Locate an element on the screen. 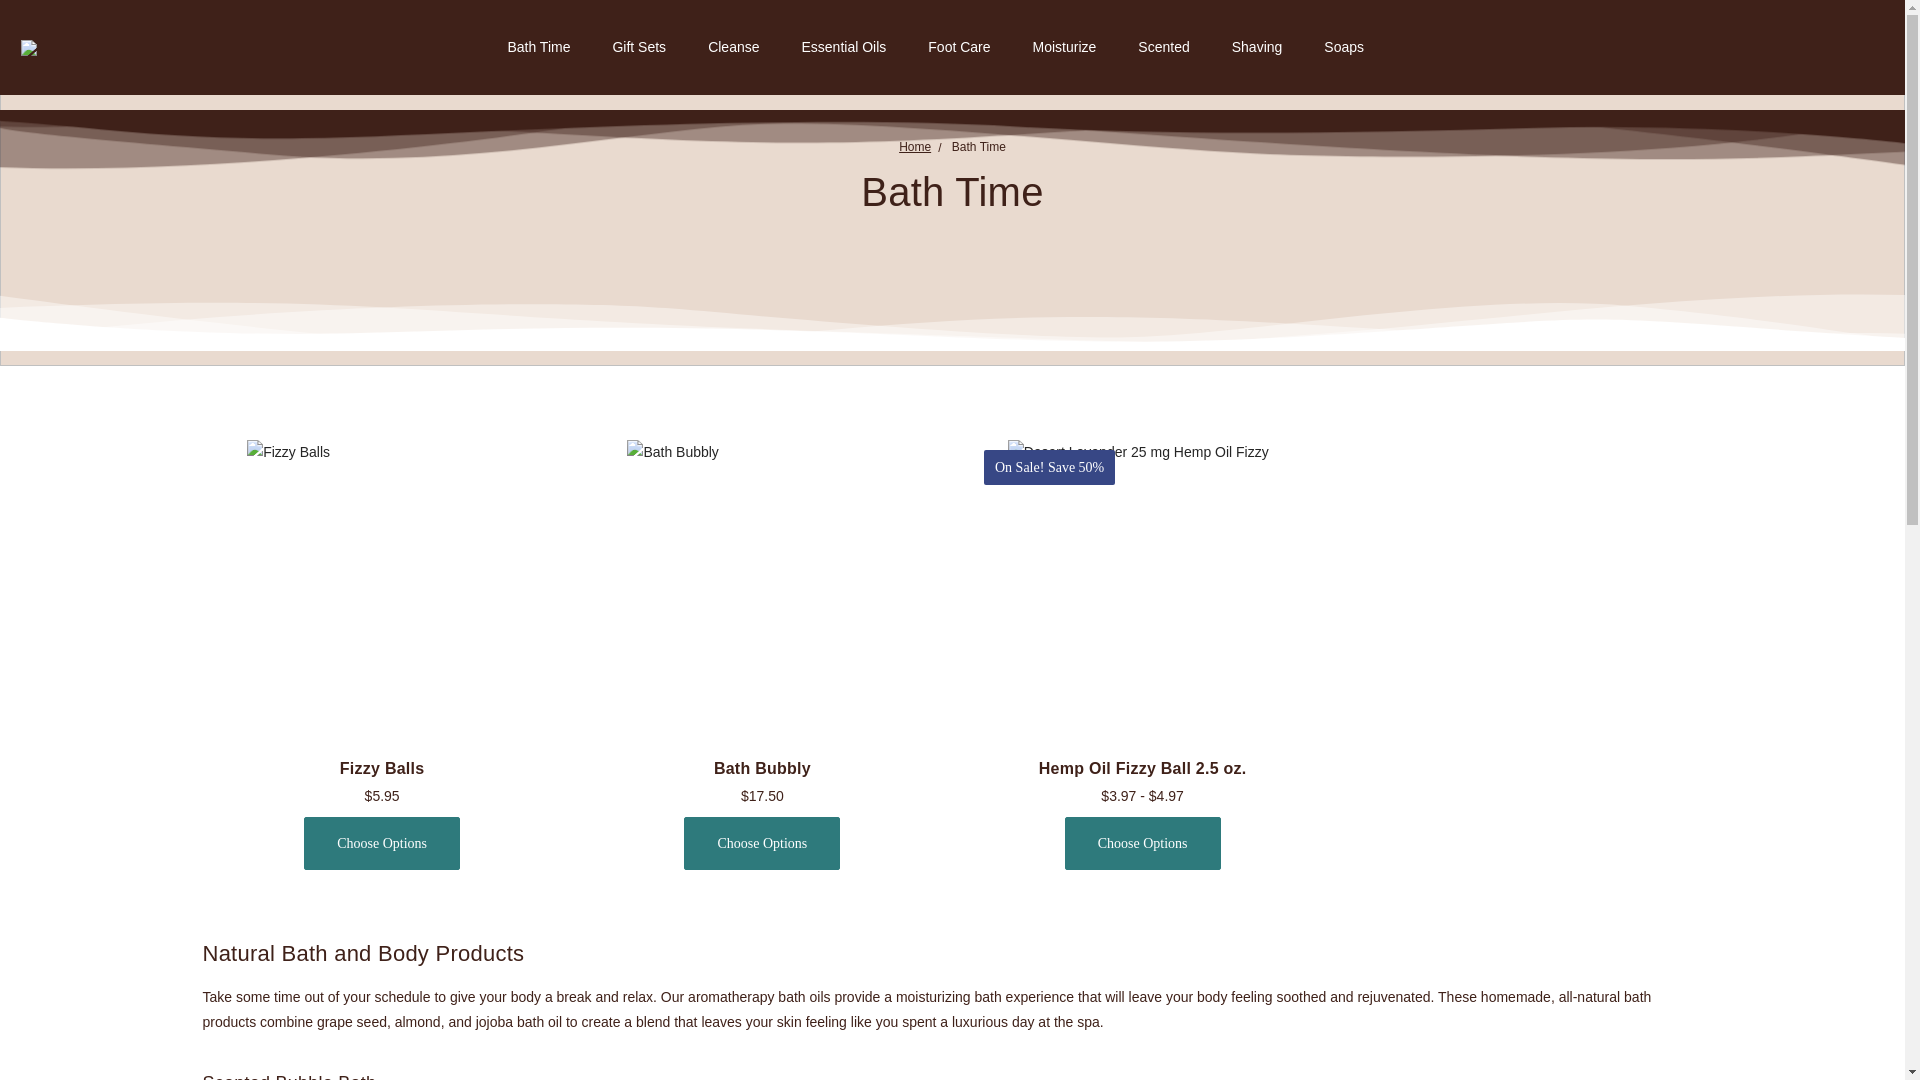  Home is located at coordinates (914, 147).